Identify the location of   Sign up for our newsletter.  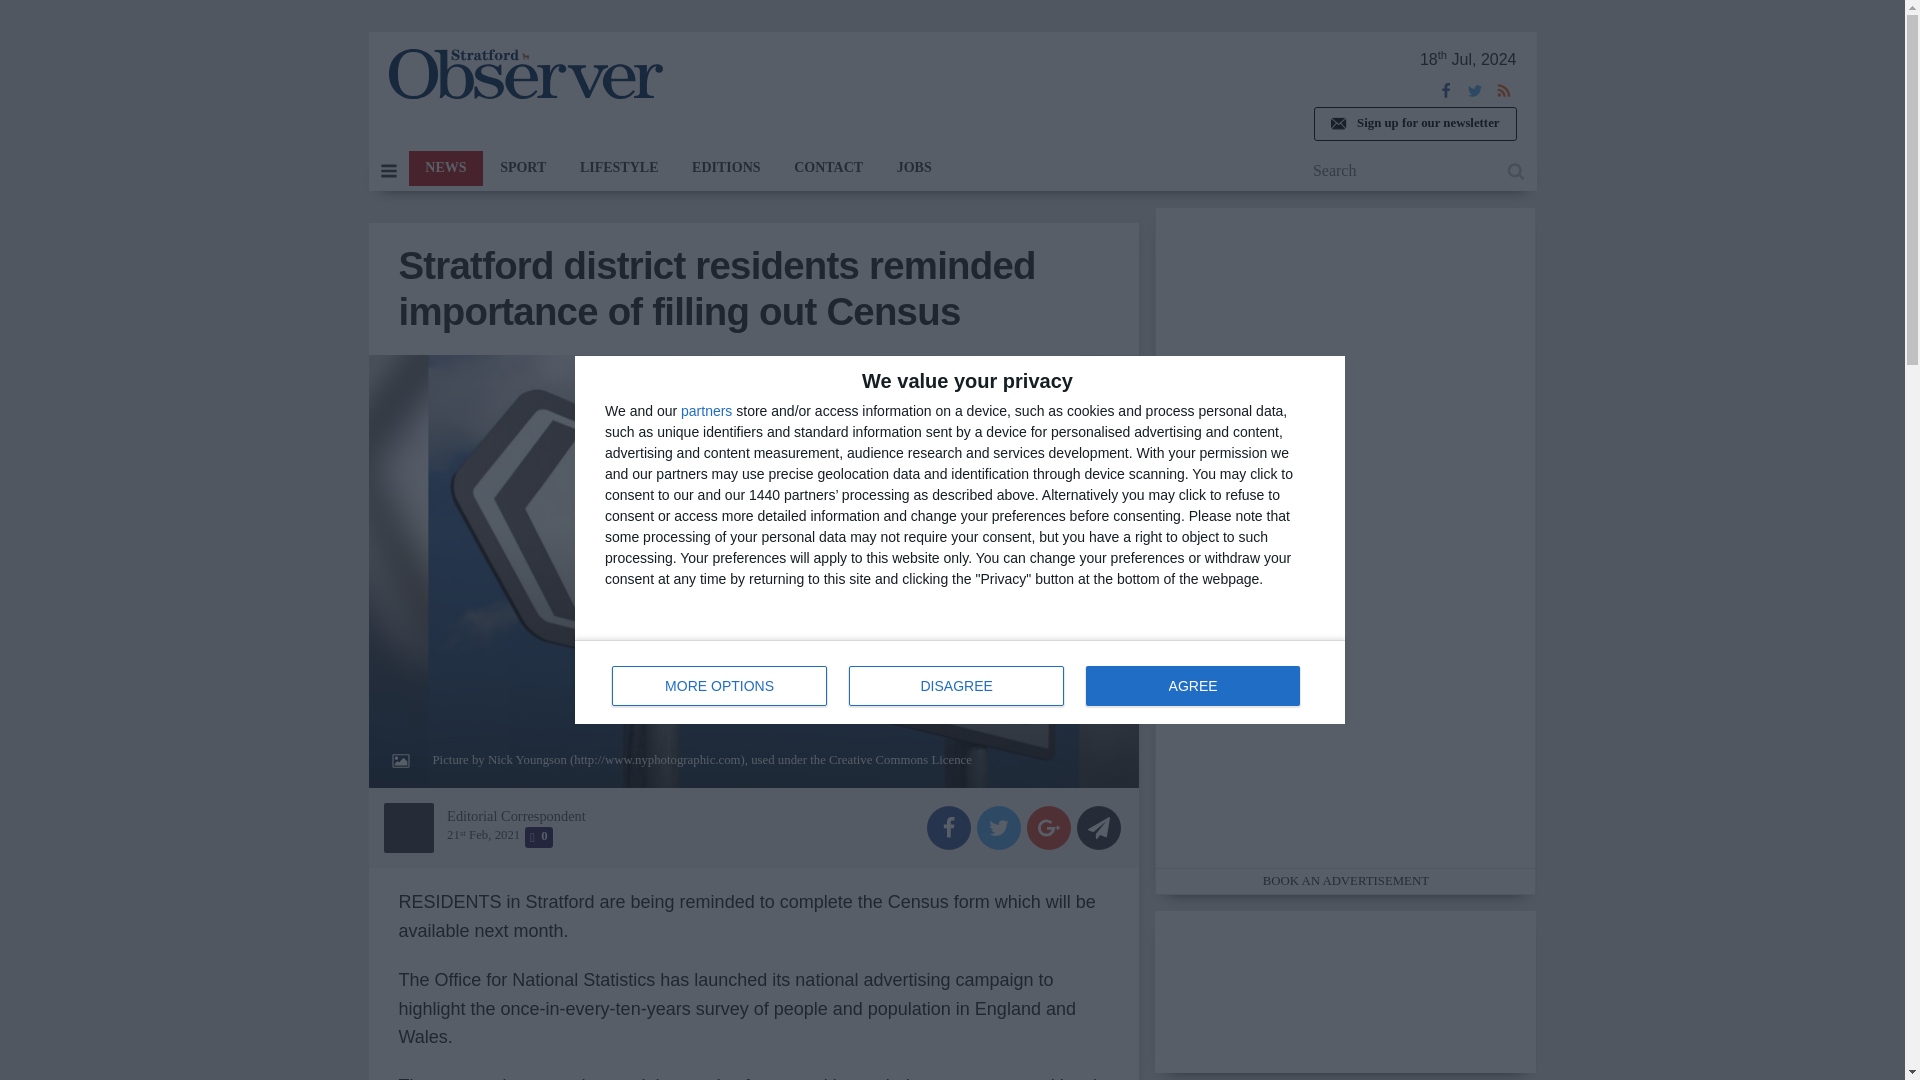
(960, 682).